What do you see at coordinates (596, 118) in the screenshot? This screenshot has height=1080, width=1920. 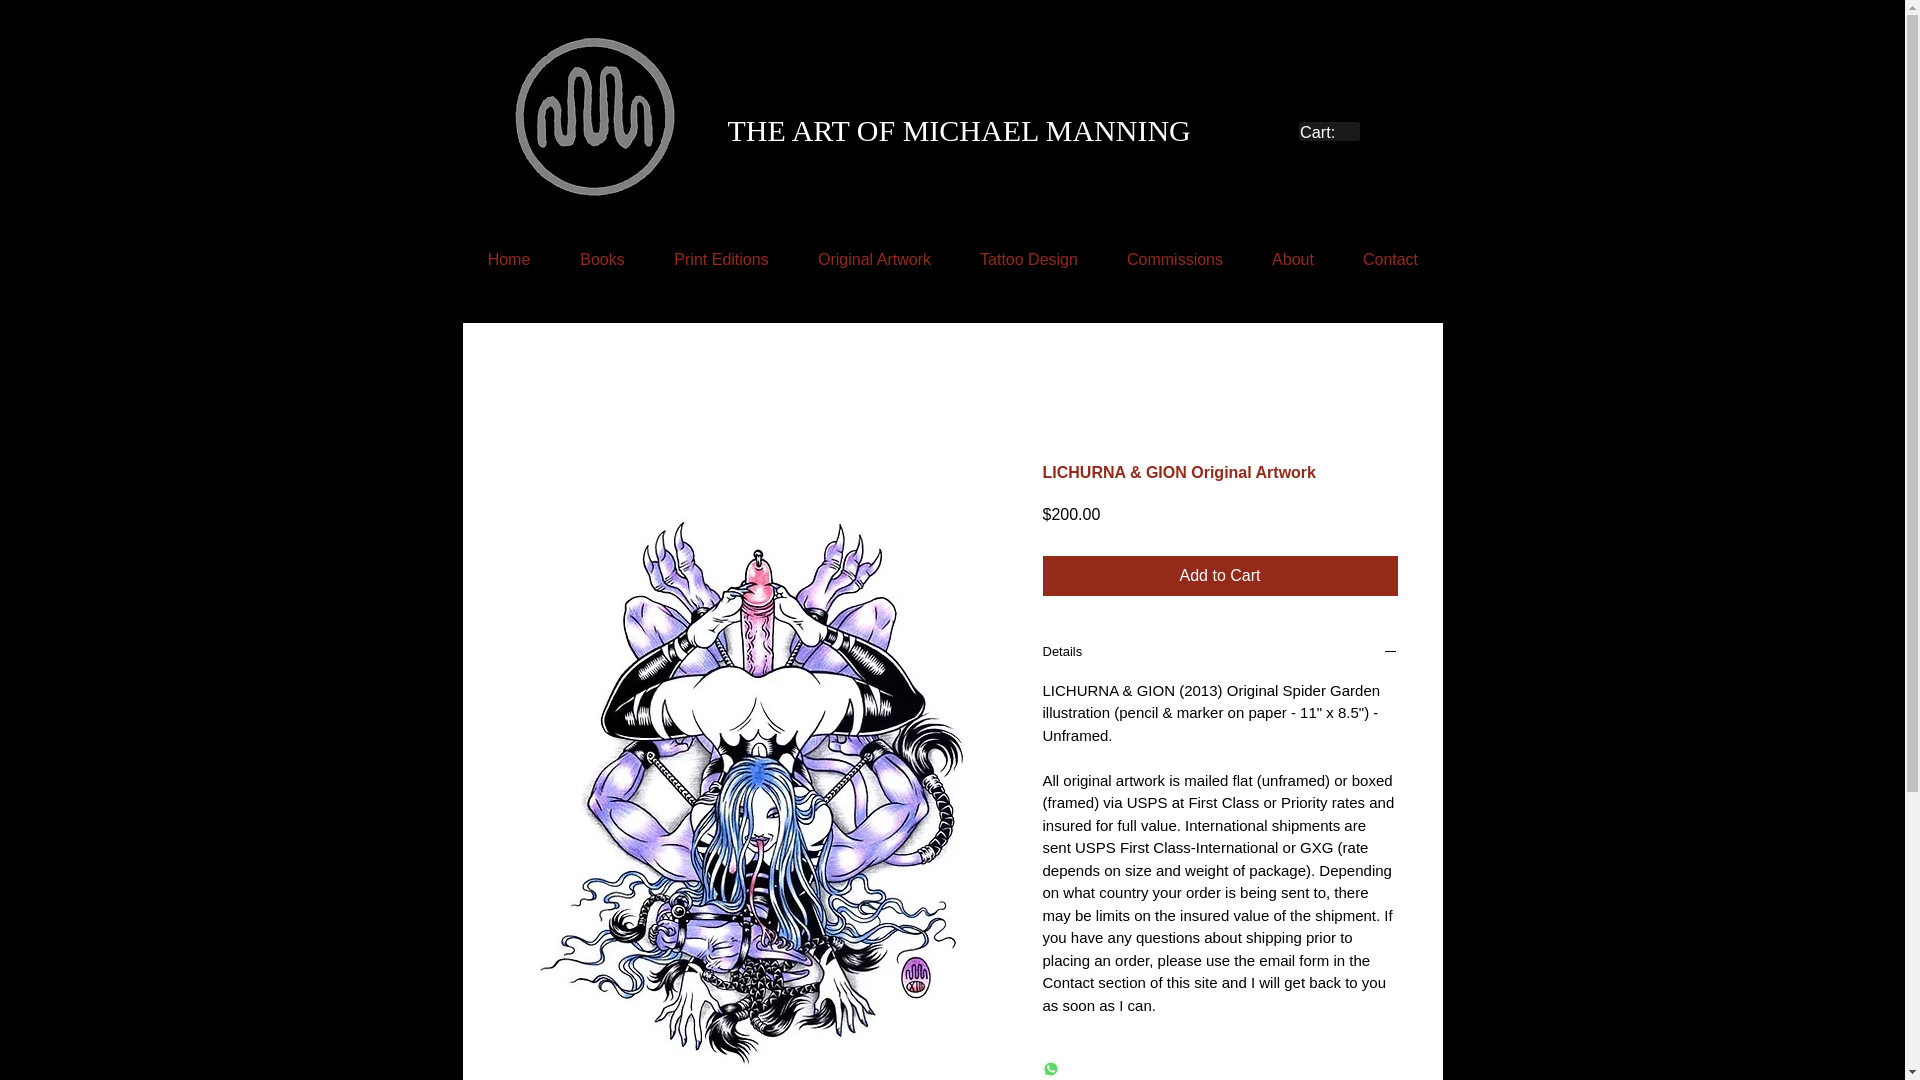 I see `mm-icon02.jpg` at bounding box center [596, 118].